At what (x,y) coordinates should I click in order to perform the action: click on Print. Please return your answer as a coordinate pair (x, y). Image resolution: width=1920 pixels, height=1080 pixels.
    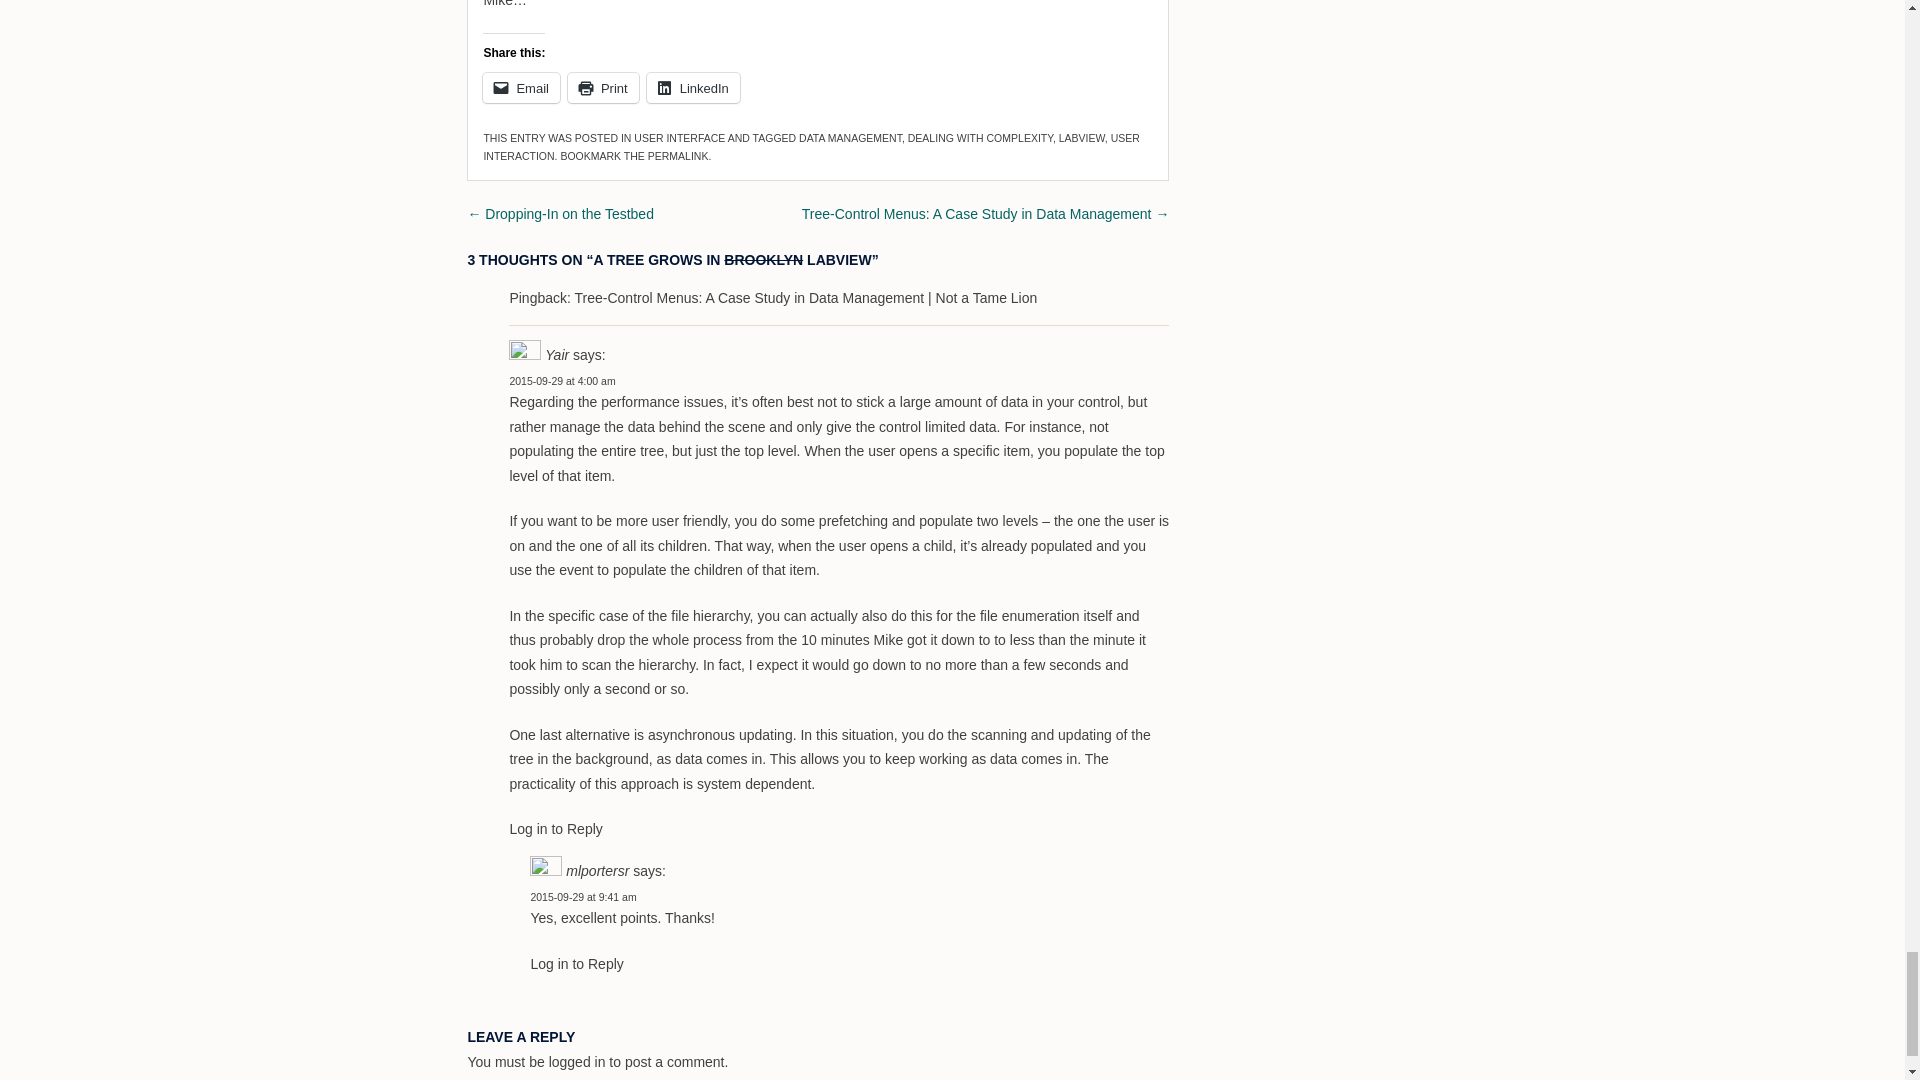
    Looking at the image, I should click on (604, 88).